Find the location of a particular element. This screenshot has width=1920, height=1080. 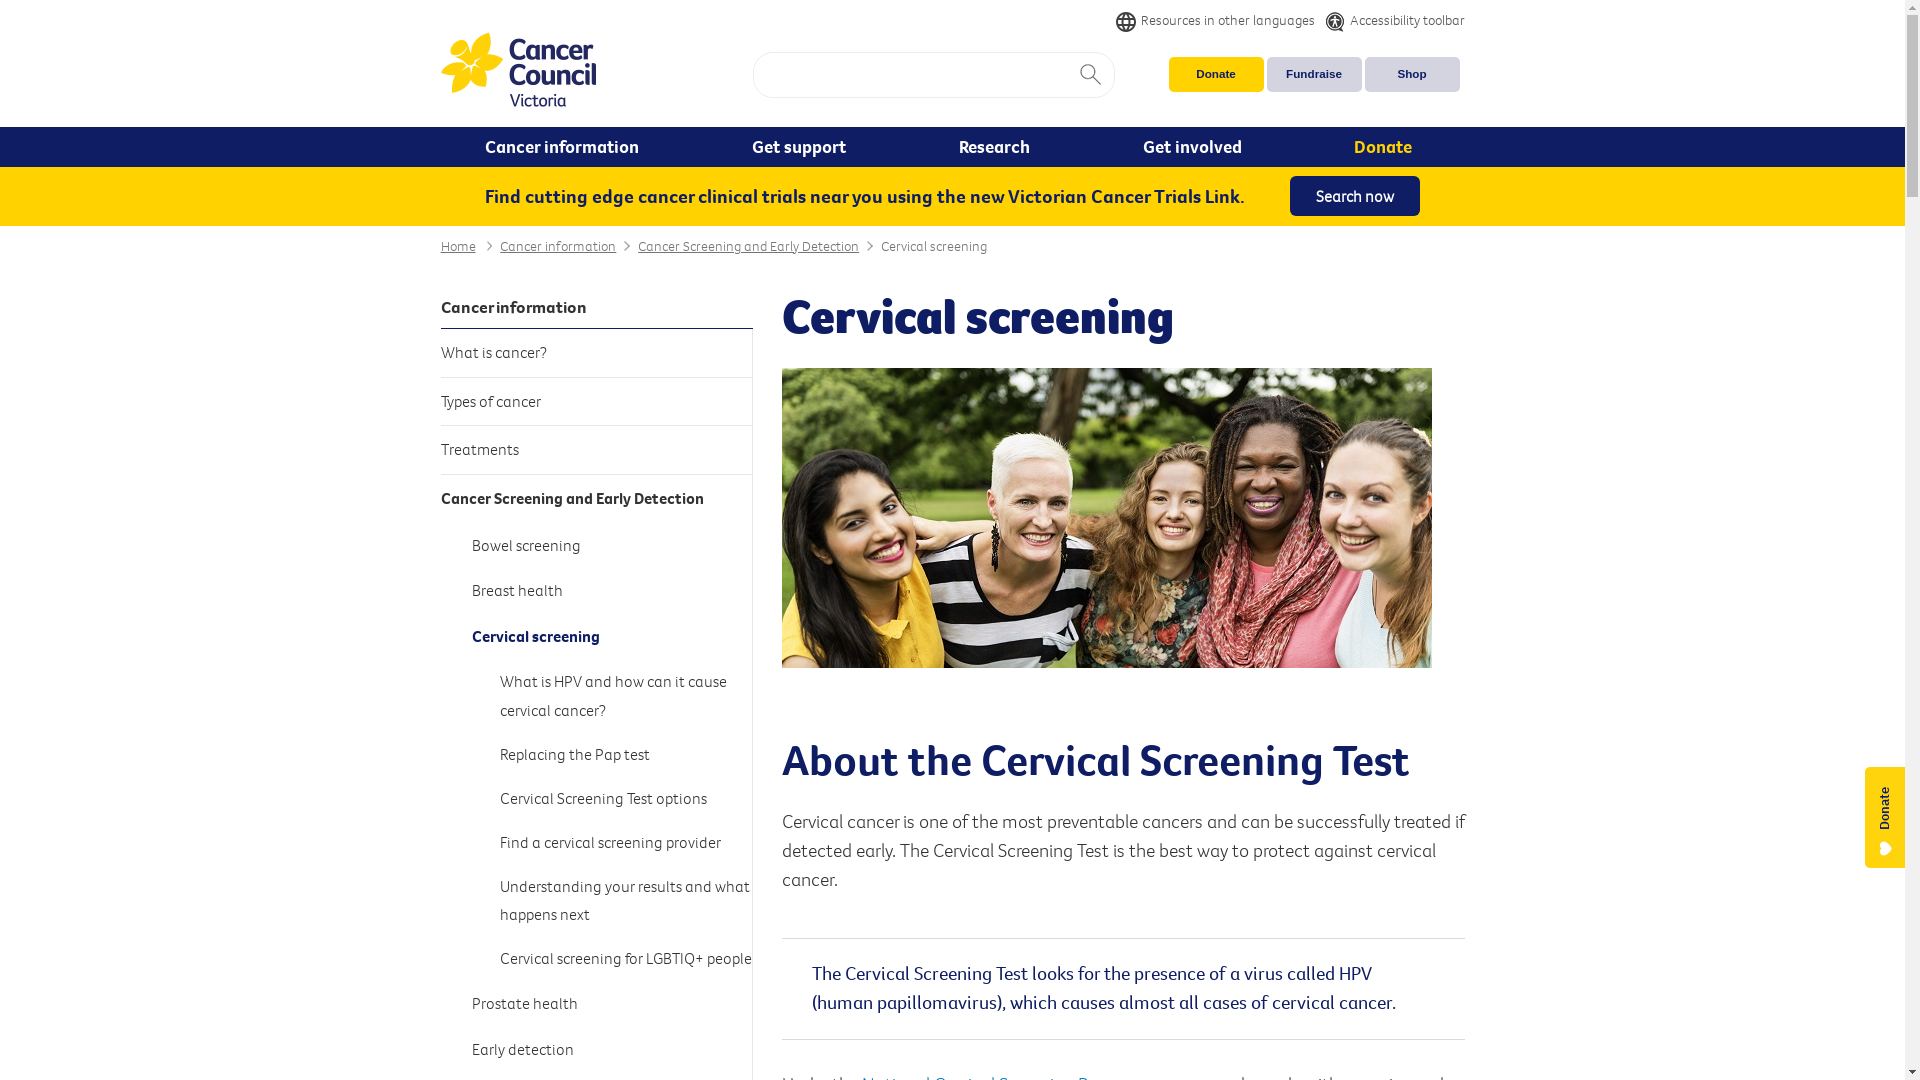

Donate is located at coordinates (1216, 74).